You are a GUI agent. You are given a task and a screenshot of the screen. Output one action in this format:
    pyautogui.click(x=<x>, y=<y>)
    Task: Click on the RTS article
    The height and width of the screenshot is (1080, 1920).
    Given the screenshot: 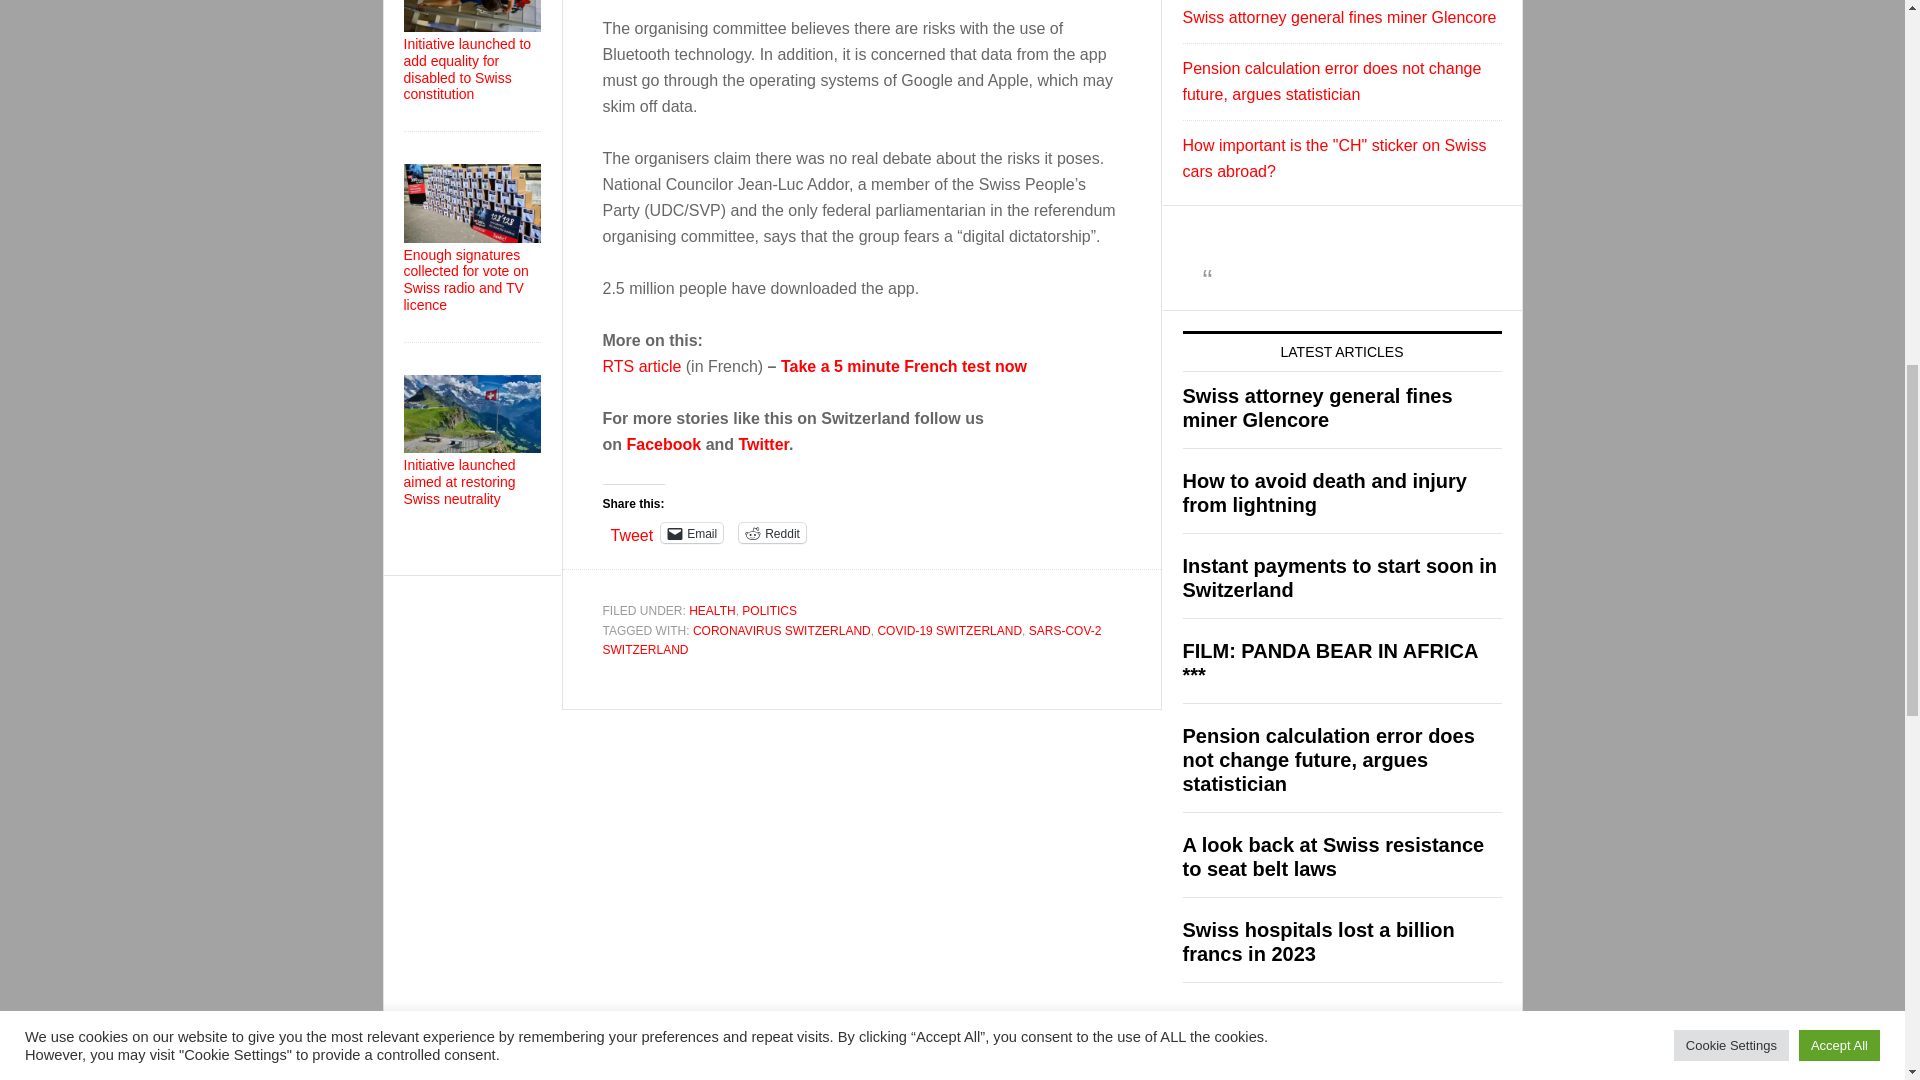 What is the action you would take?
    pyautogui.click(x=642, y=366)
    